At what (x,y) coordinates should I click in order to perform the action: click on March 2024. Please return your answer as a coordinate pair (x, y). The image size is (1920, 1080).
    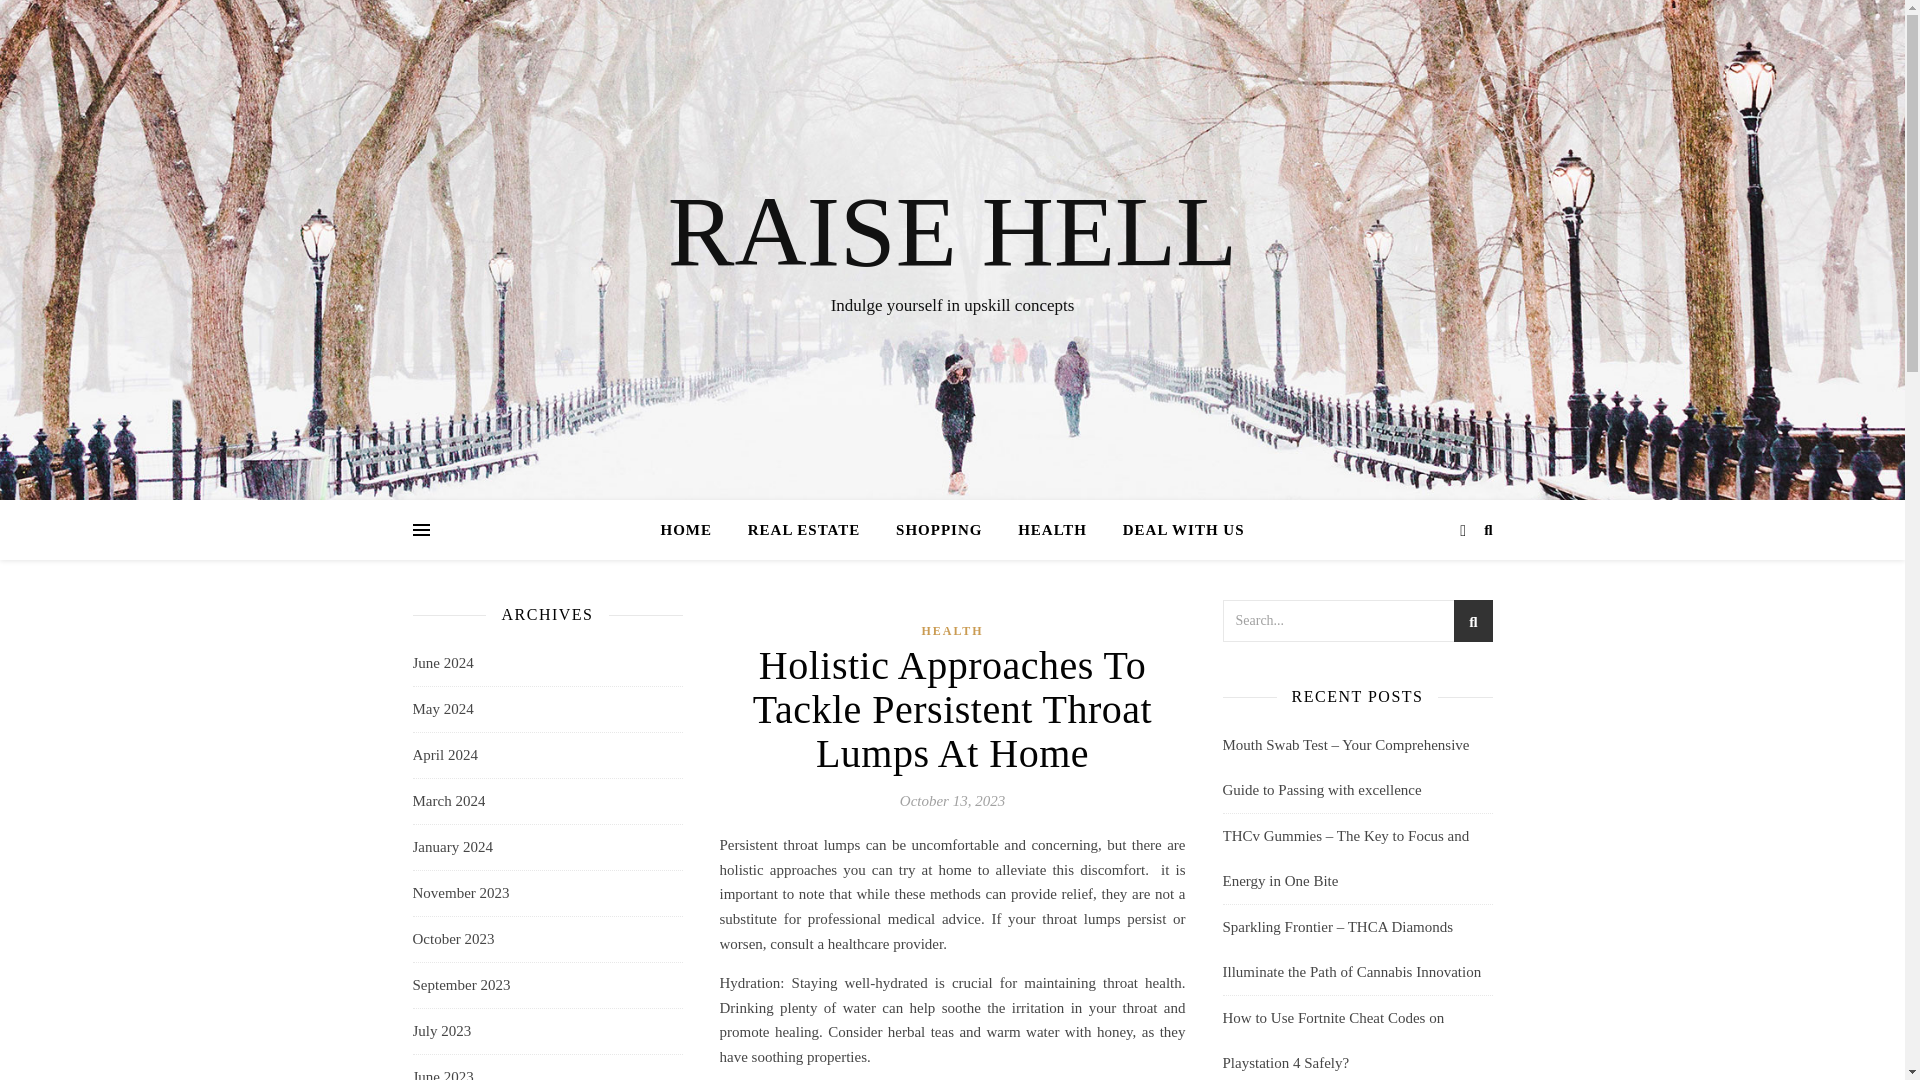
    Looking at the image, I should click on (448, 801).